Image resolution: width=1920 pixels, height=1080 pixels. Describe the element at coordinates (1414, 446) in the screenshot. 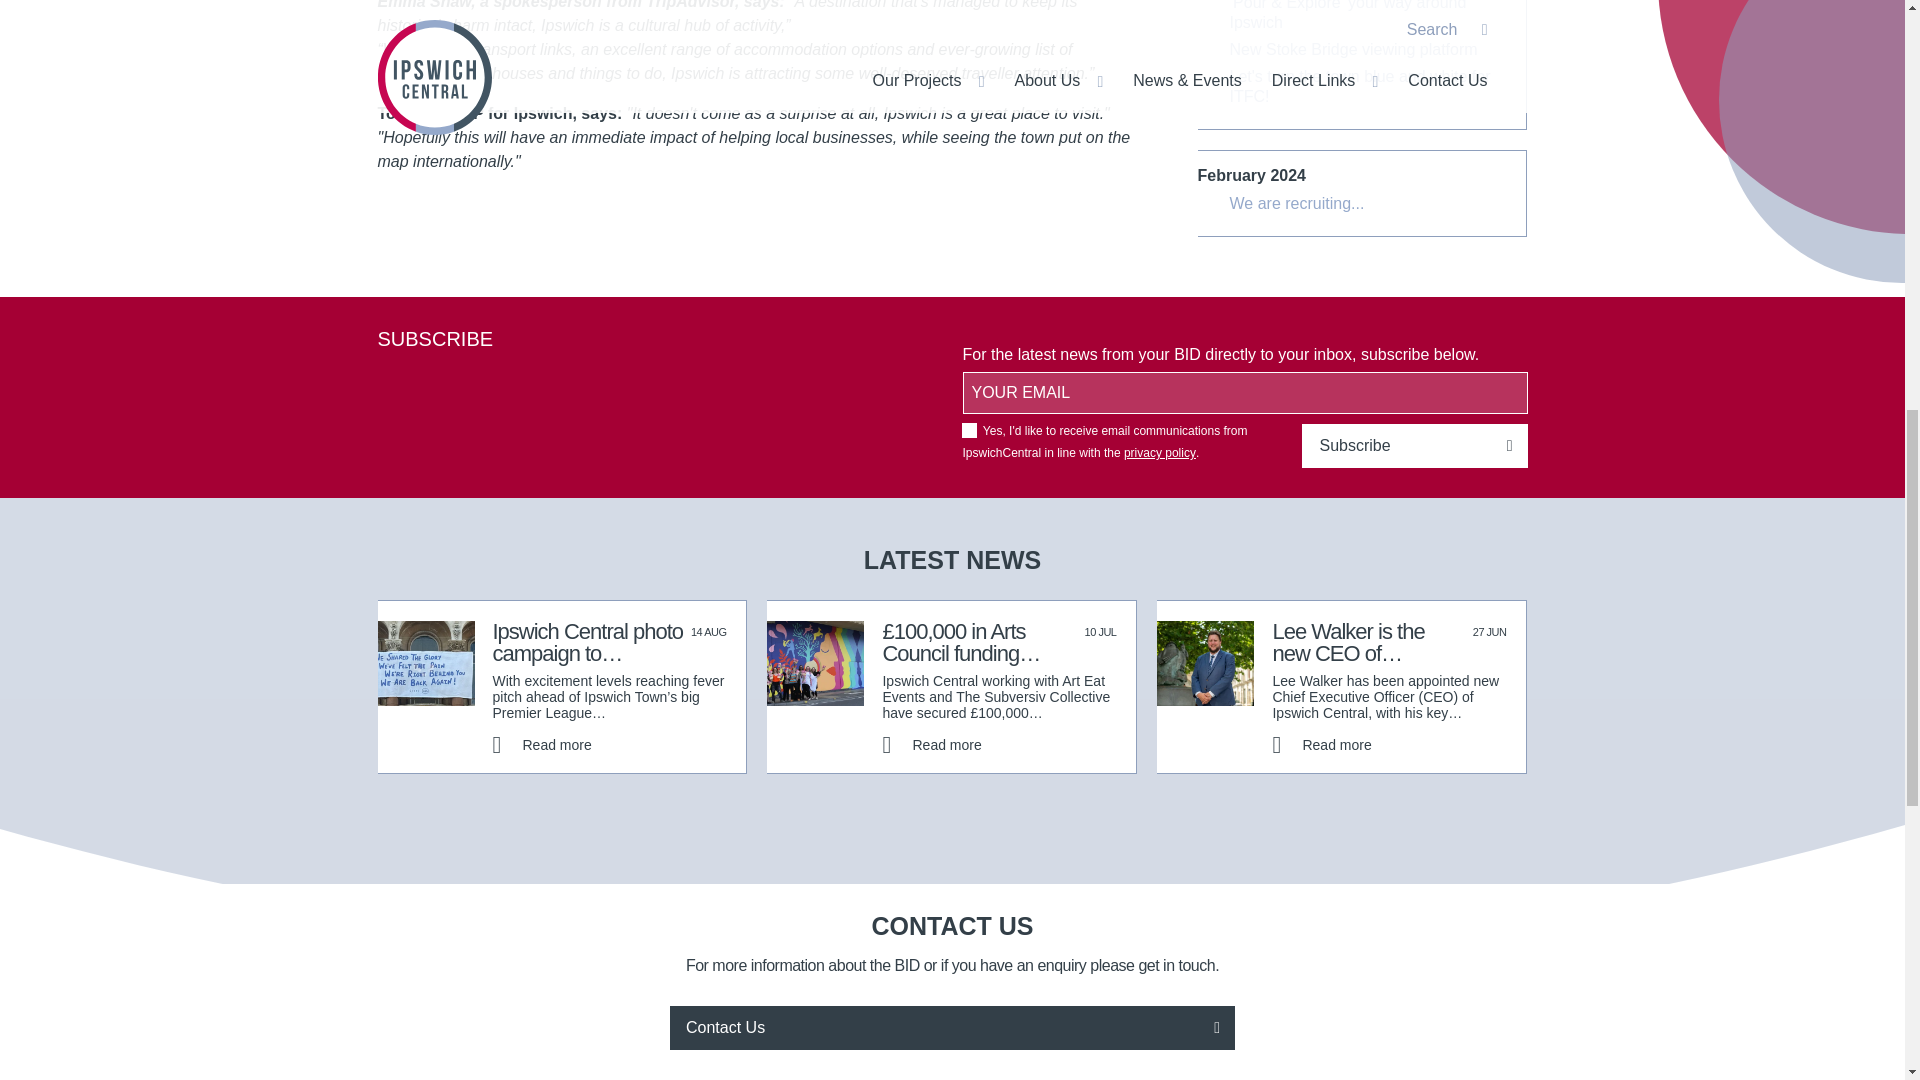

I see `Subscribe` at that location.